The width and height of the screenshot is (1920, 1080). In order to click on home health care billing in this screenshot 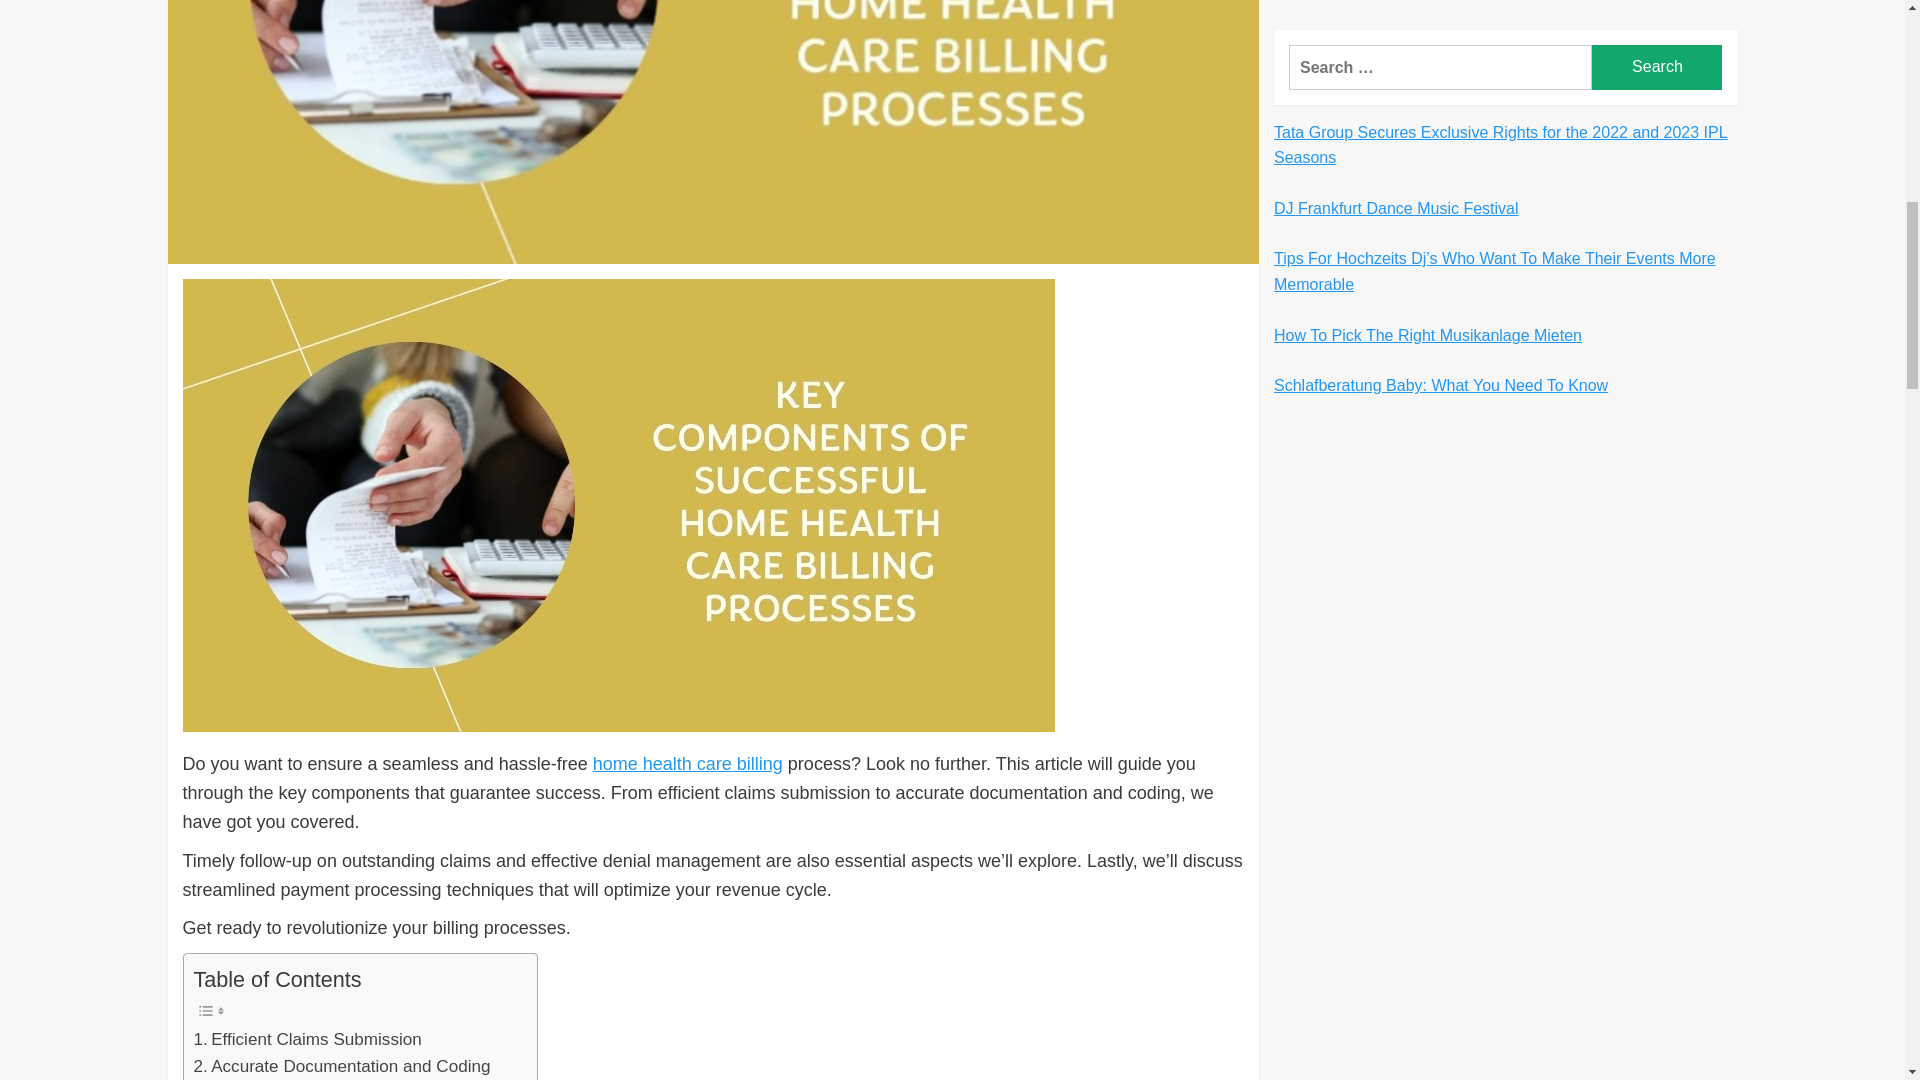, I will do `click(688, 764)`.